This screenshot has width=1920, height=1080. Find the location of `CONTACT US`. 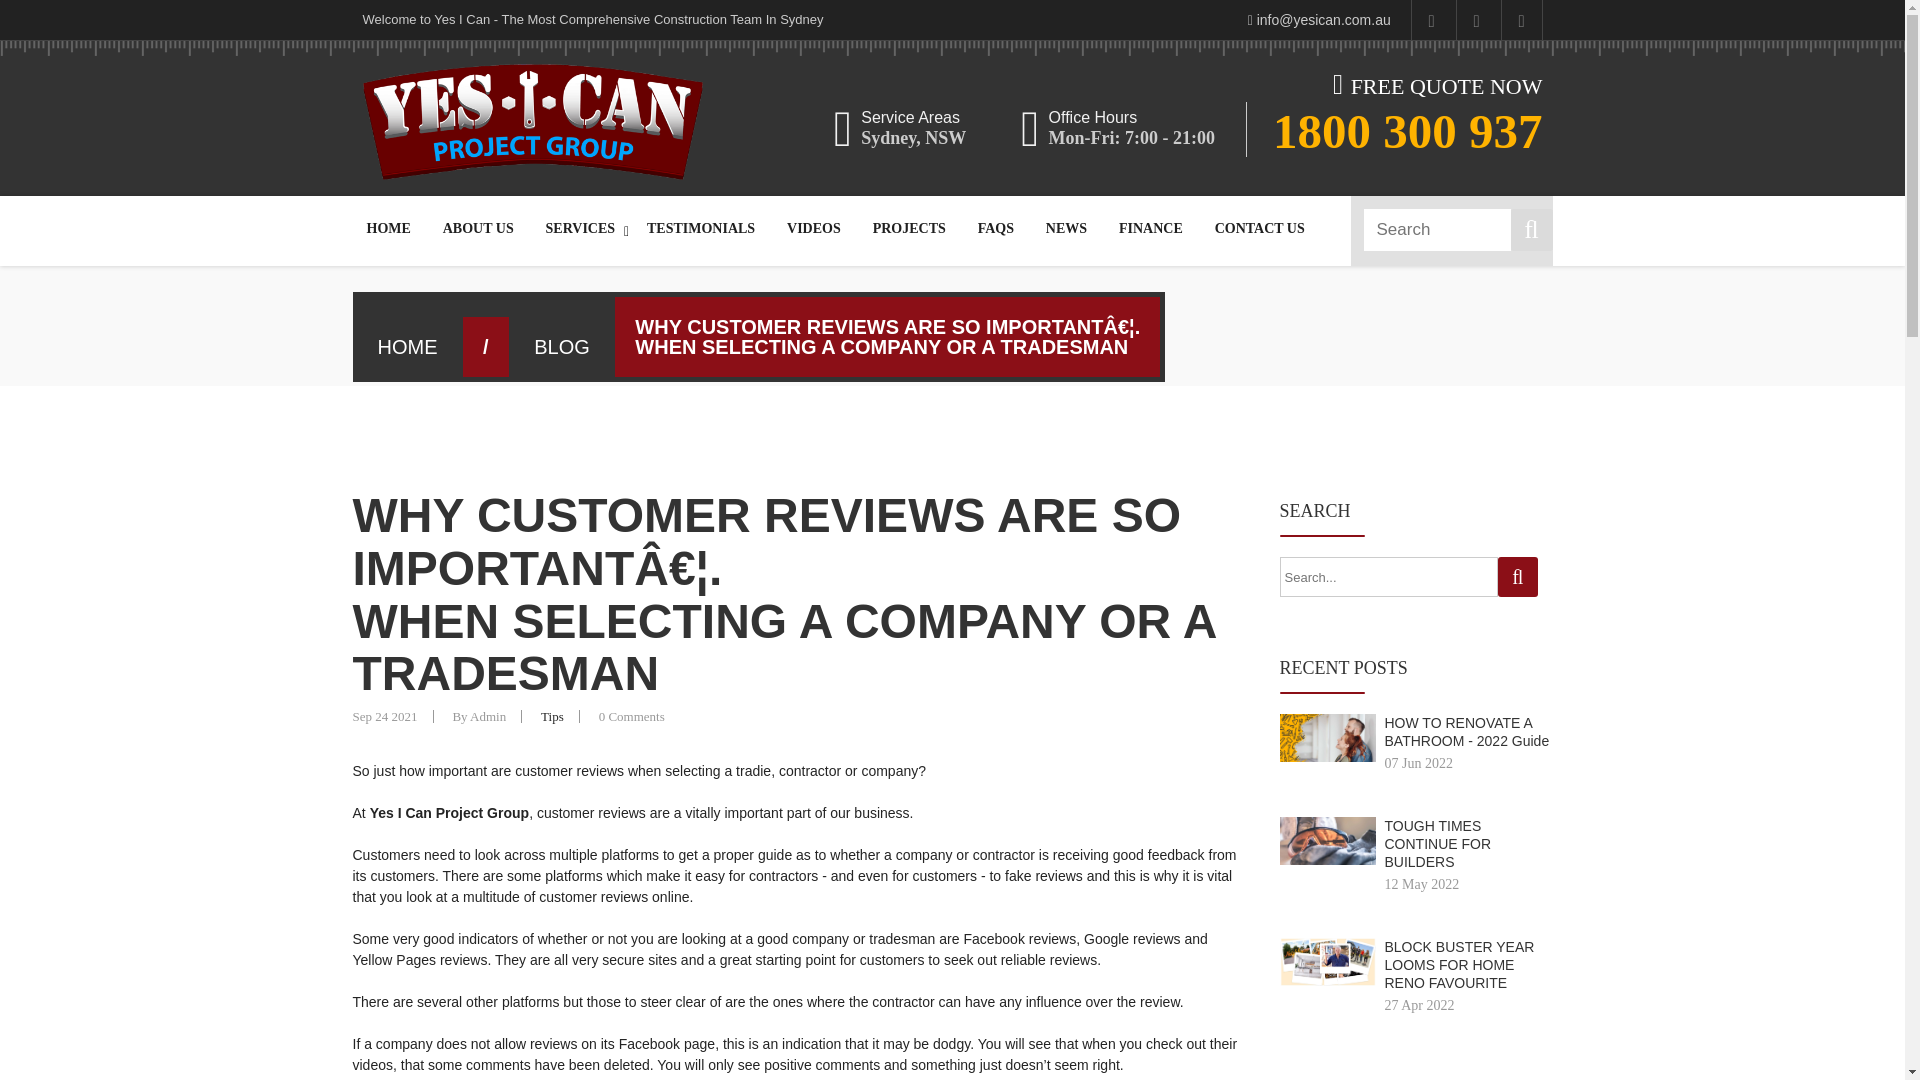

CONTACT US is located at coordinates (1260, 228).